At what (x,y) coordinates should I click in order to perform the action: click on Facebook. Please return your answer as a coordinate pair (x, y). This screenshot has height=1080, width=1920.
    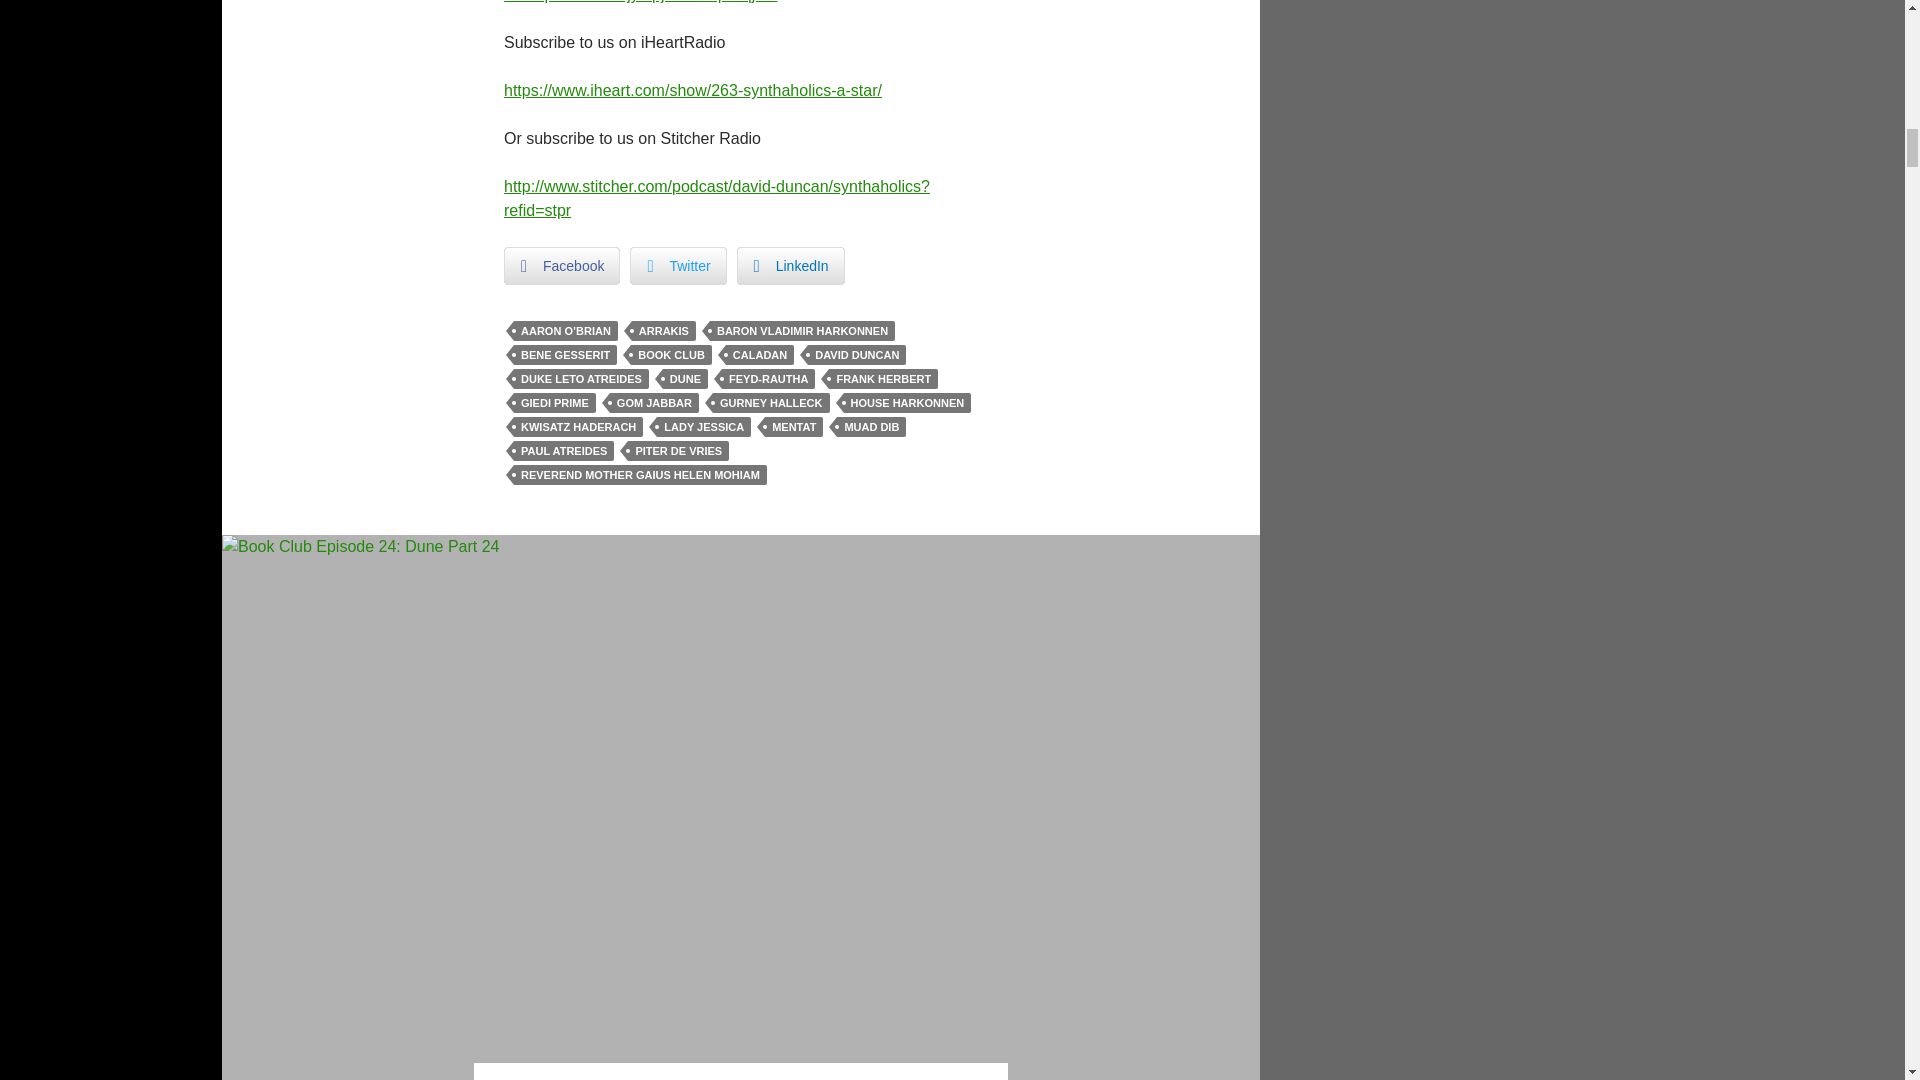
    Looking at the image, I should click on (562, 266).